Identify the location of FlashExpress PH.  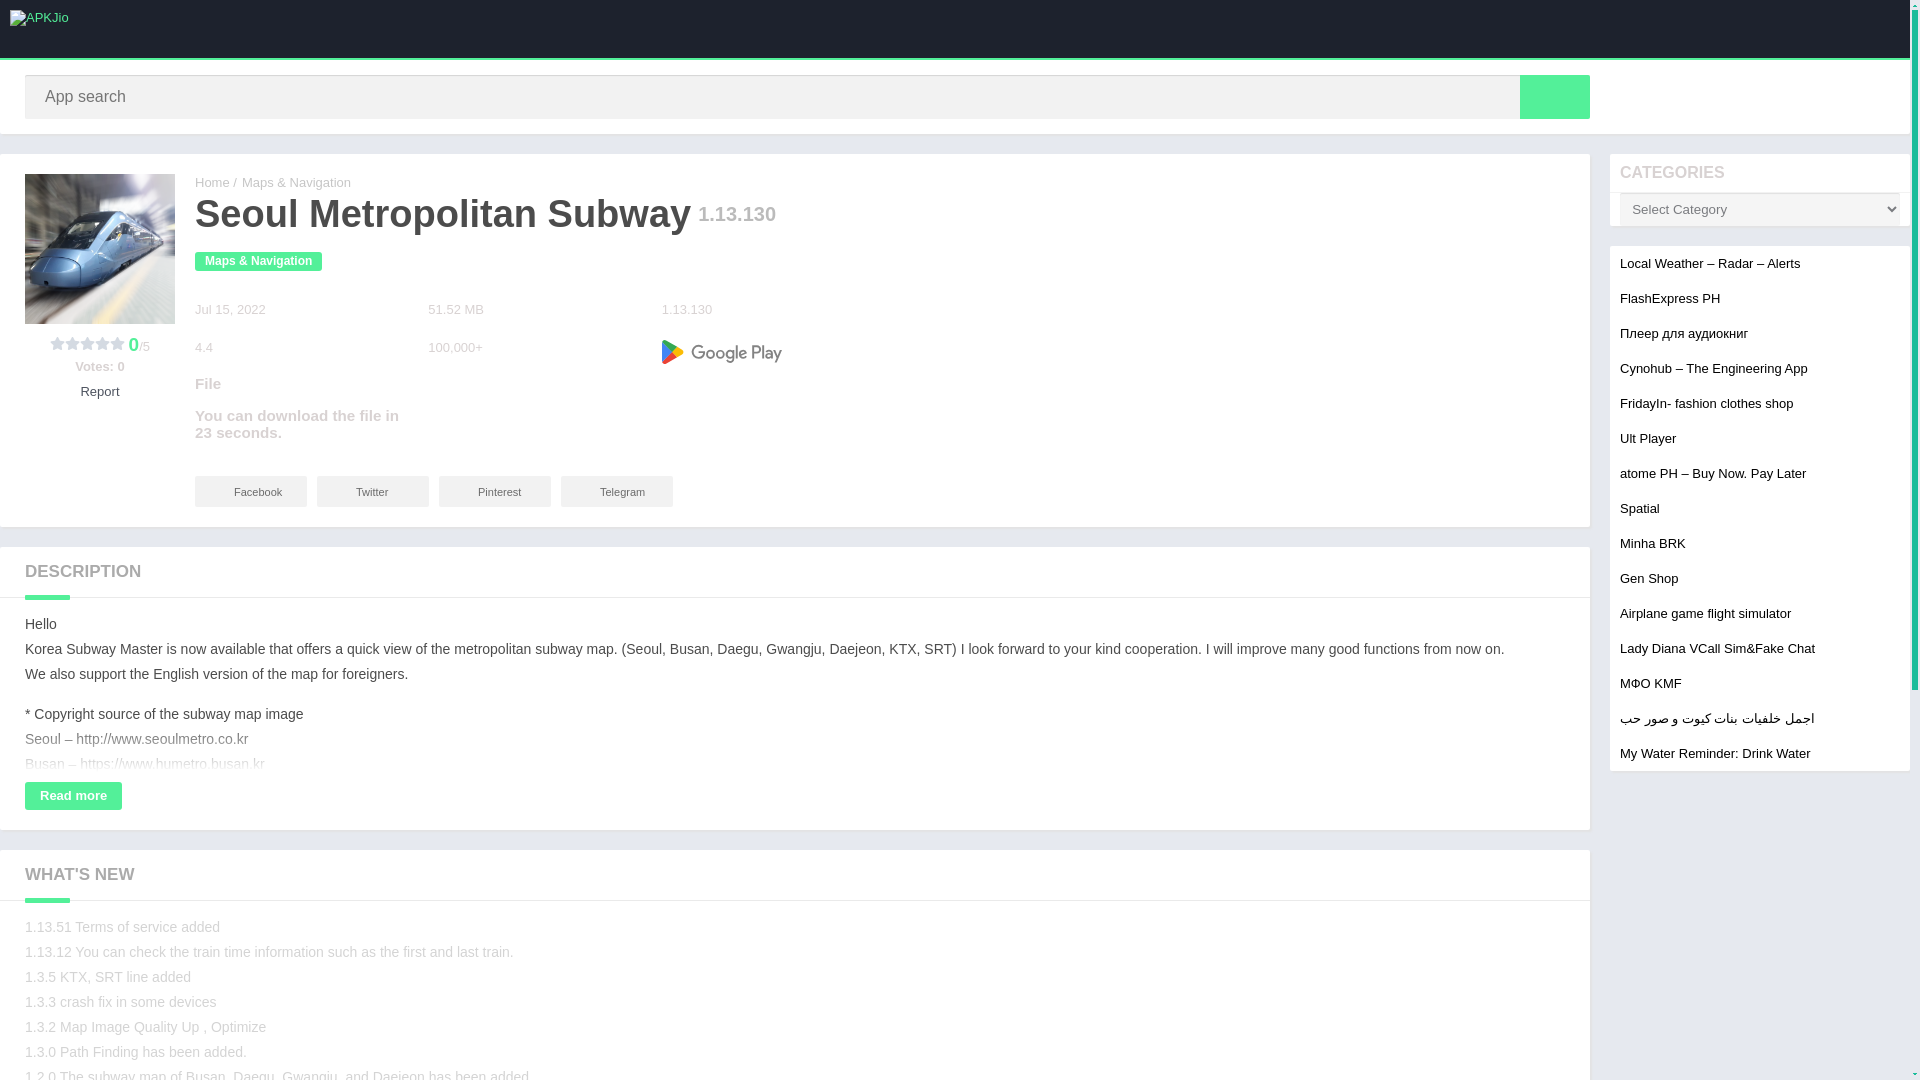
(1670, 298).